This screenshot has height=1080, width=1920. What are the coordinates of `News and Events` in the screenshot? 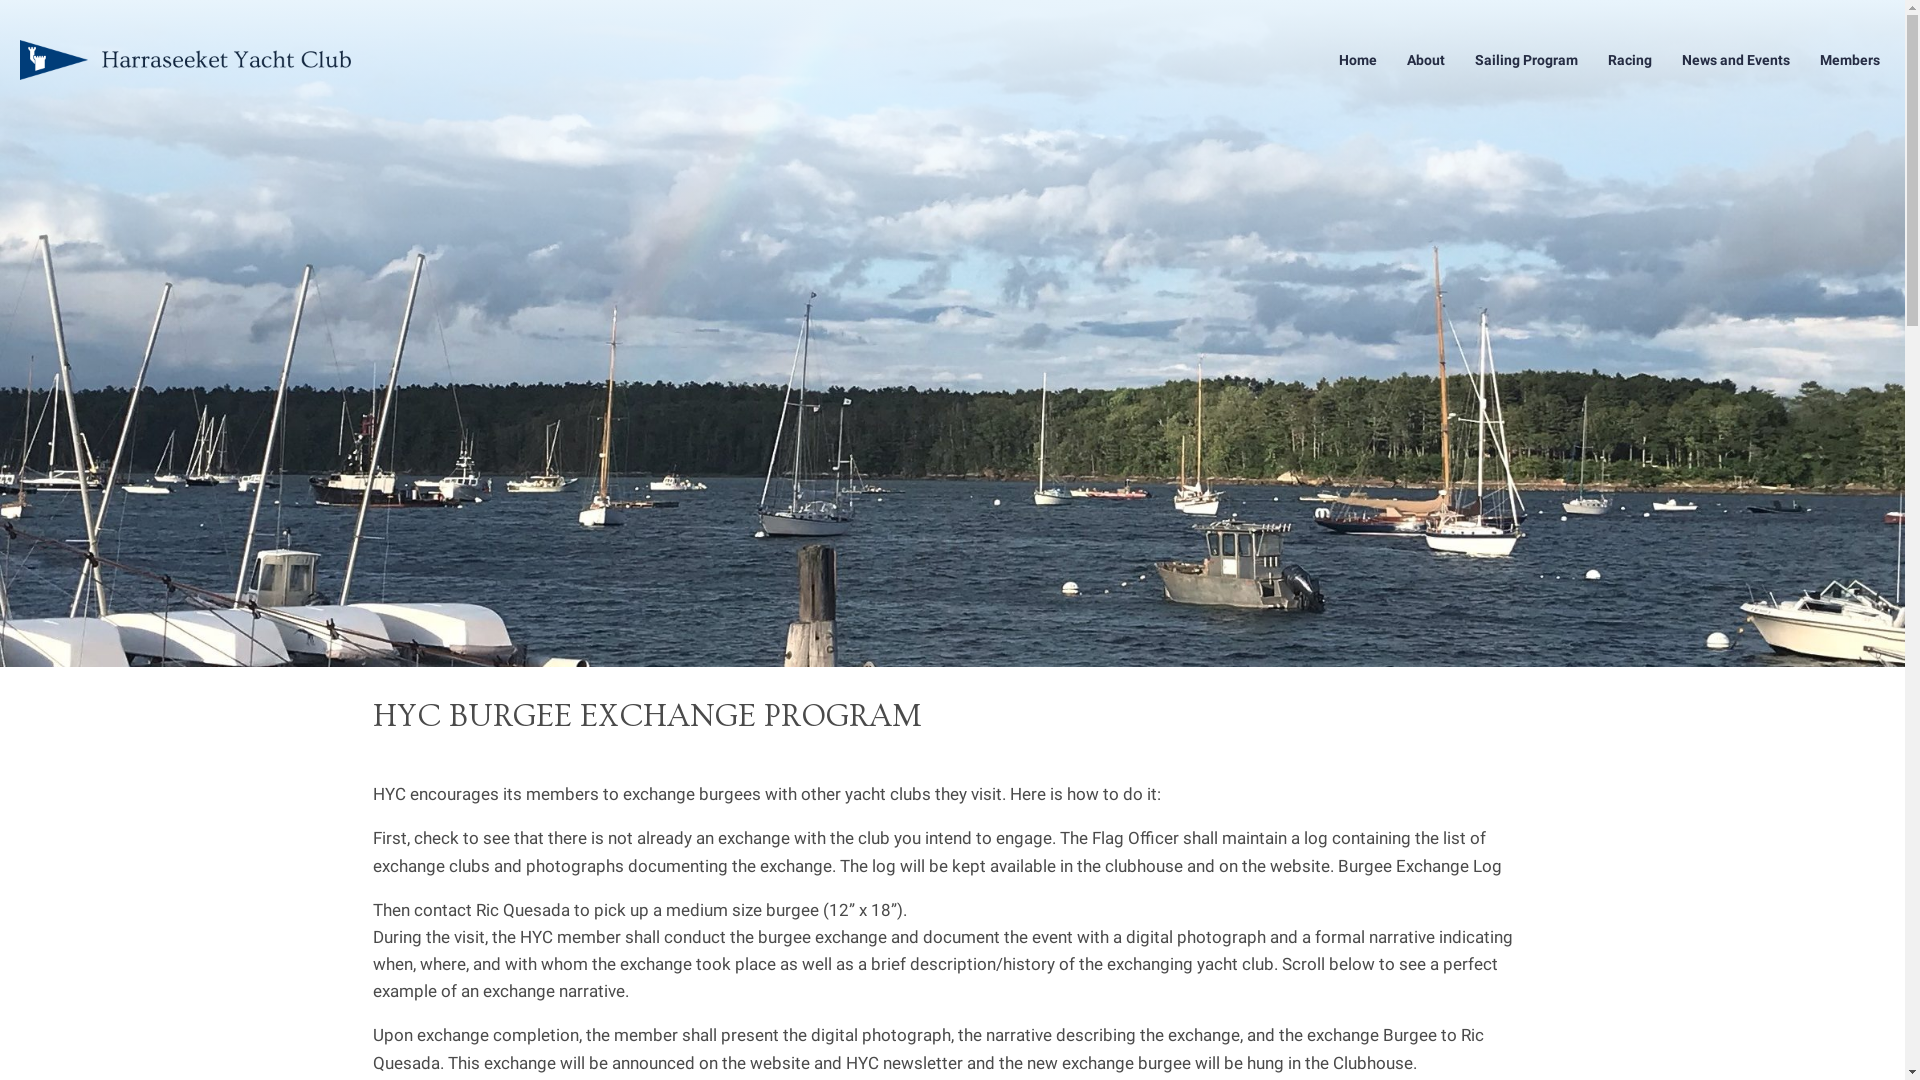 It's located at (1736, 60).